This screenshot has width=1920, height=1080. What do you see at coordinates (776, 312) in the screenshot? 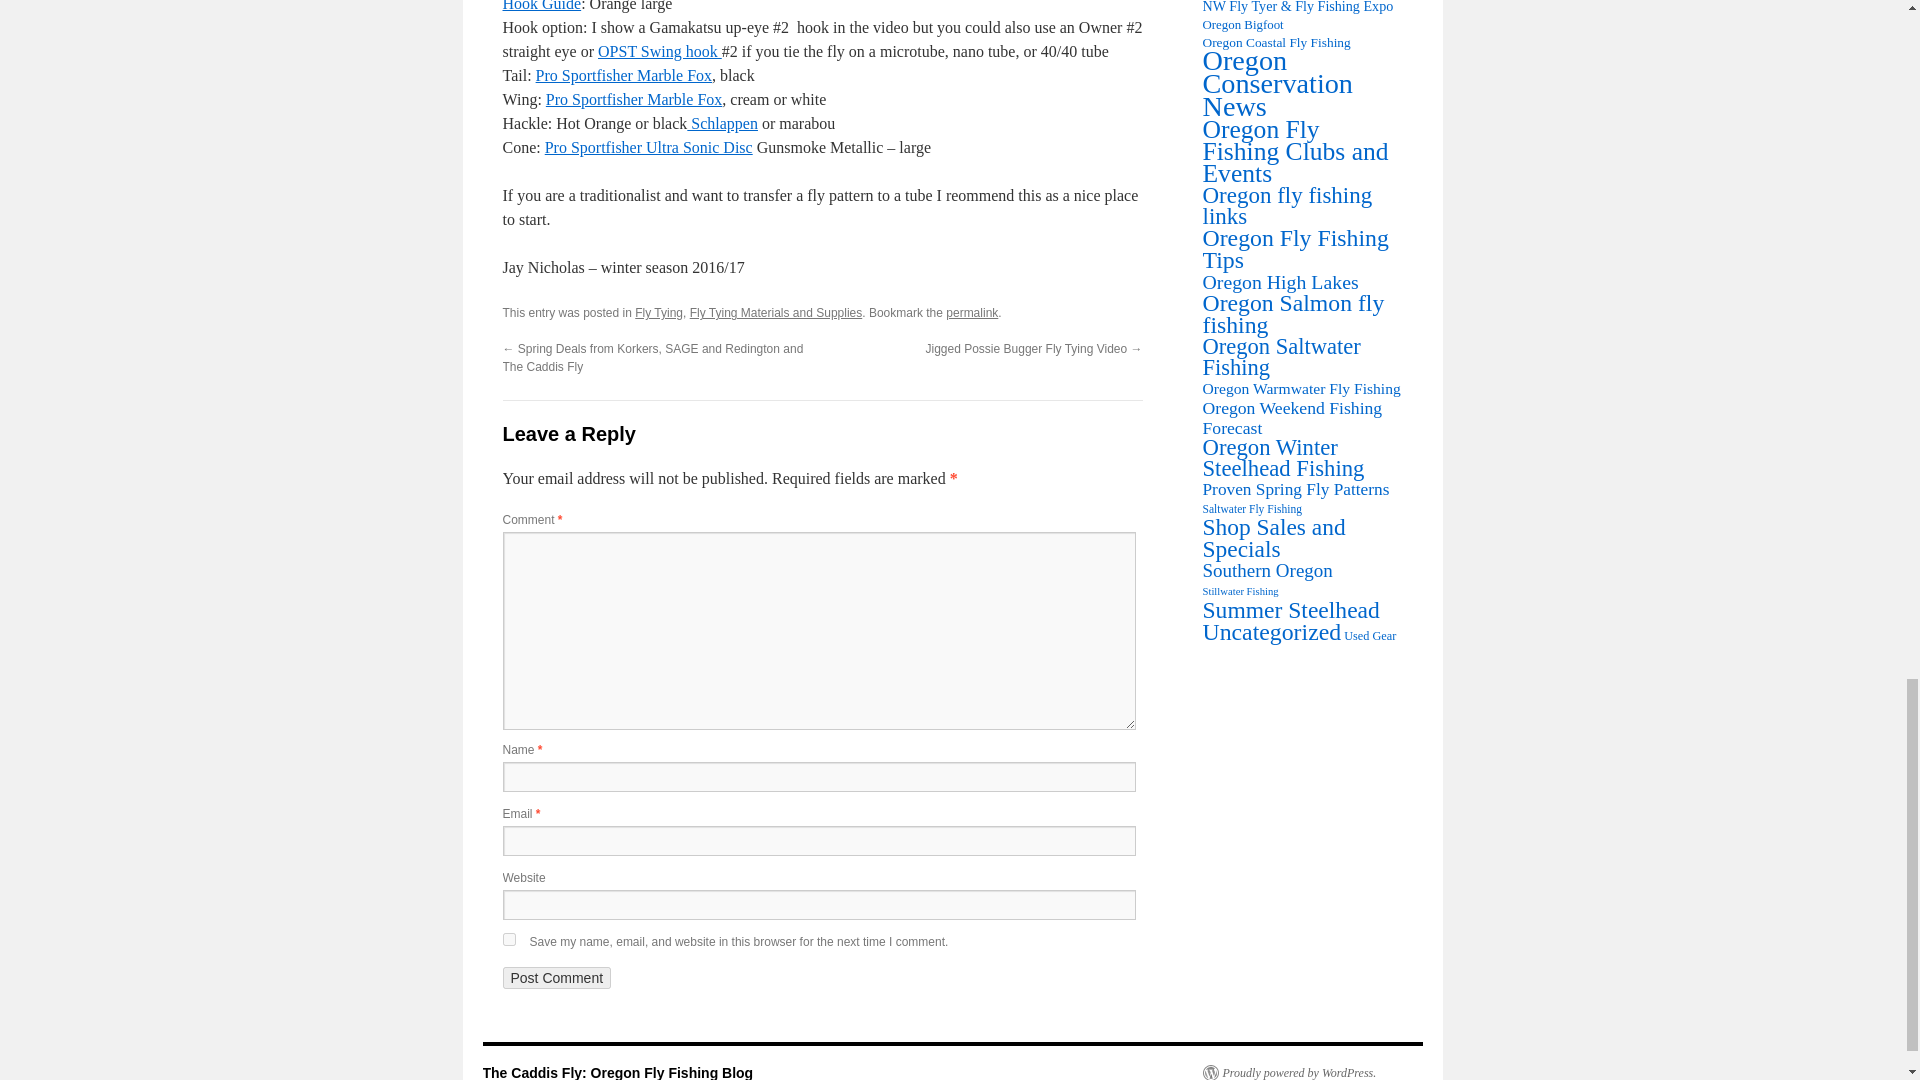
I see `Fly Tying Materials and Supplies` at bounding box center [776, 312].